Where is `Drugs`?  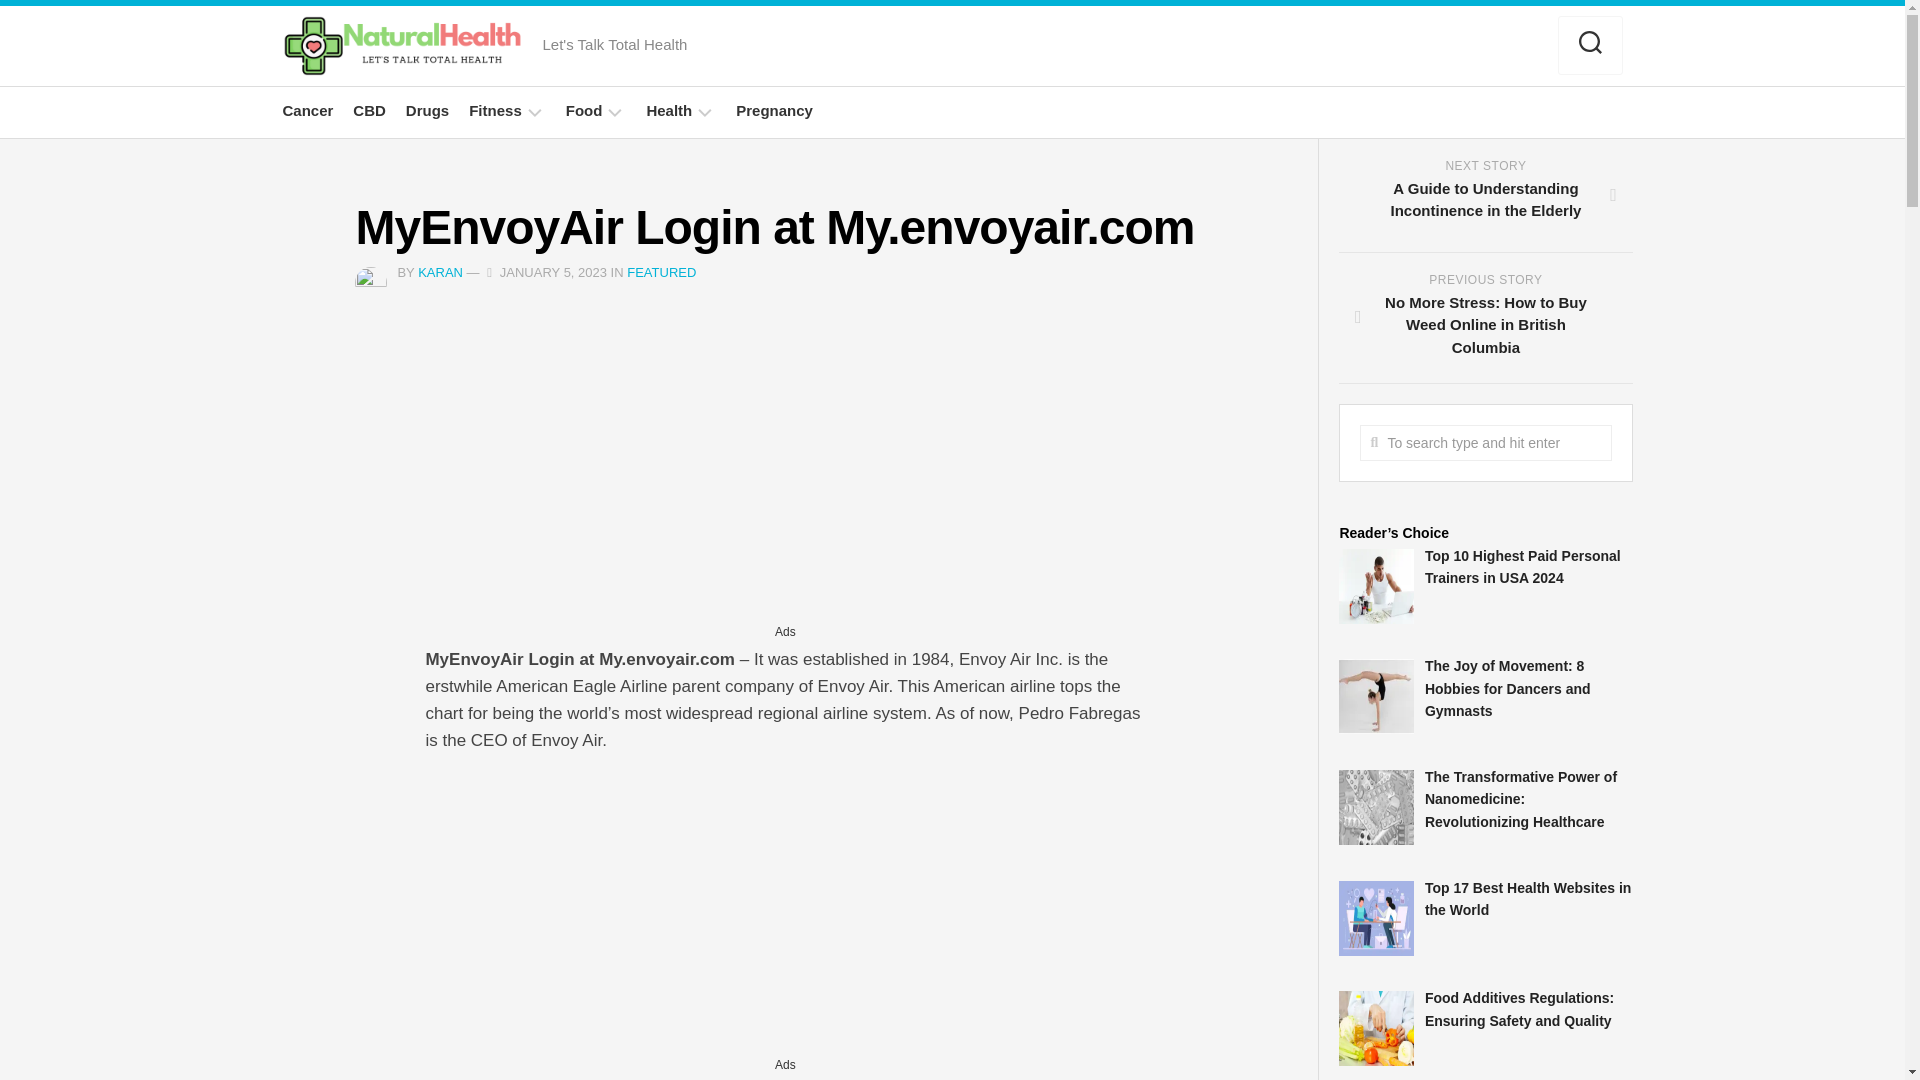
Drugs is located at coordinates (427, 110).